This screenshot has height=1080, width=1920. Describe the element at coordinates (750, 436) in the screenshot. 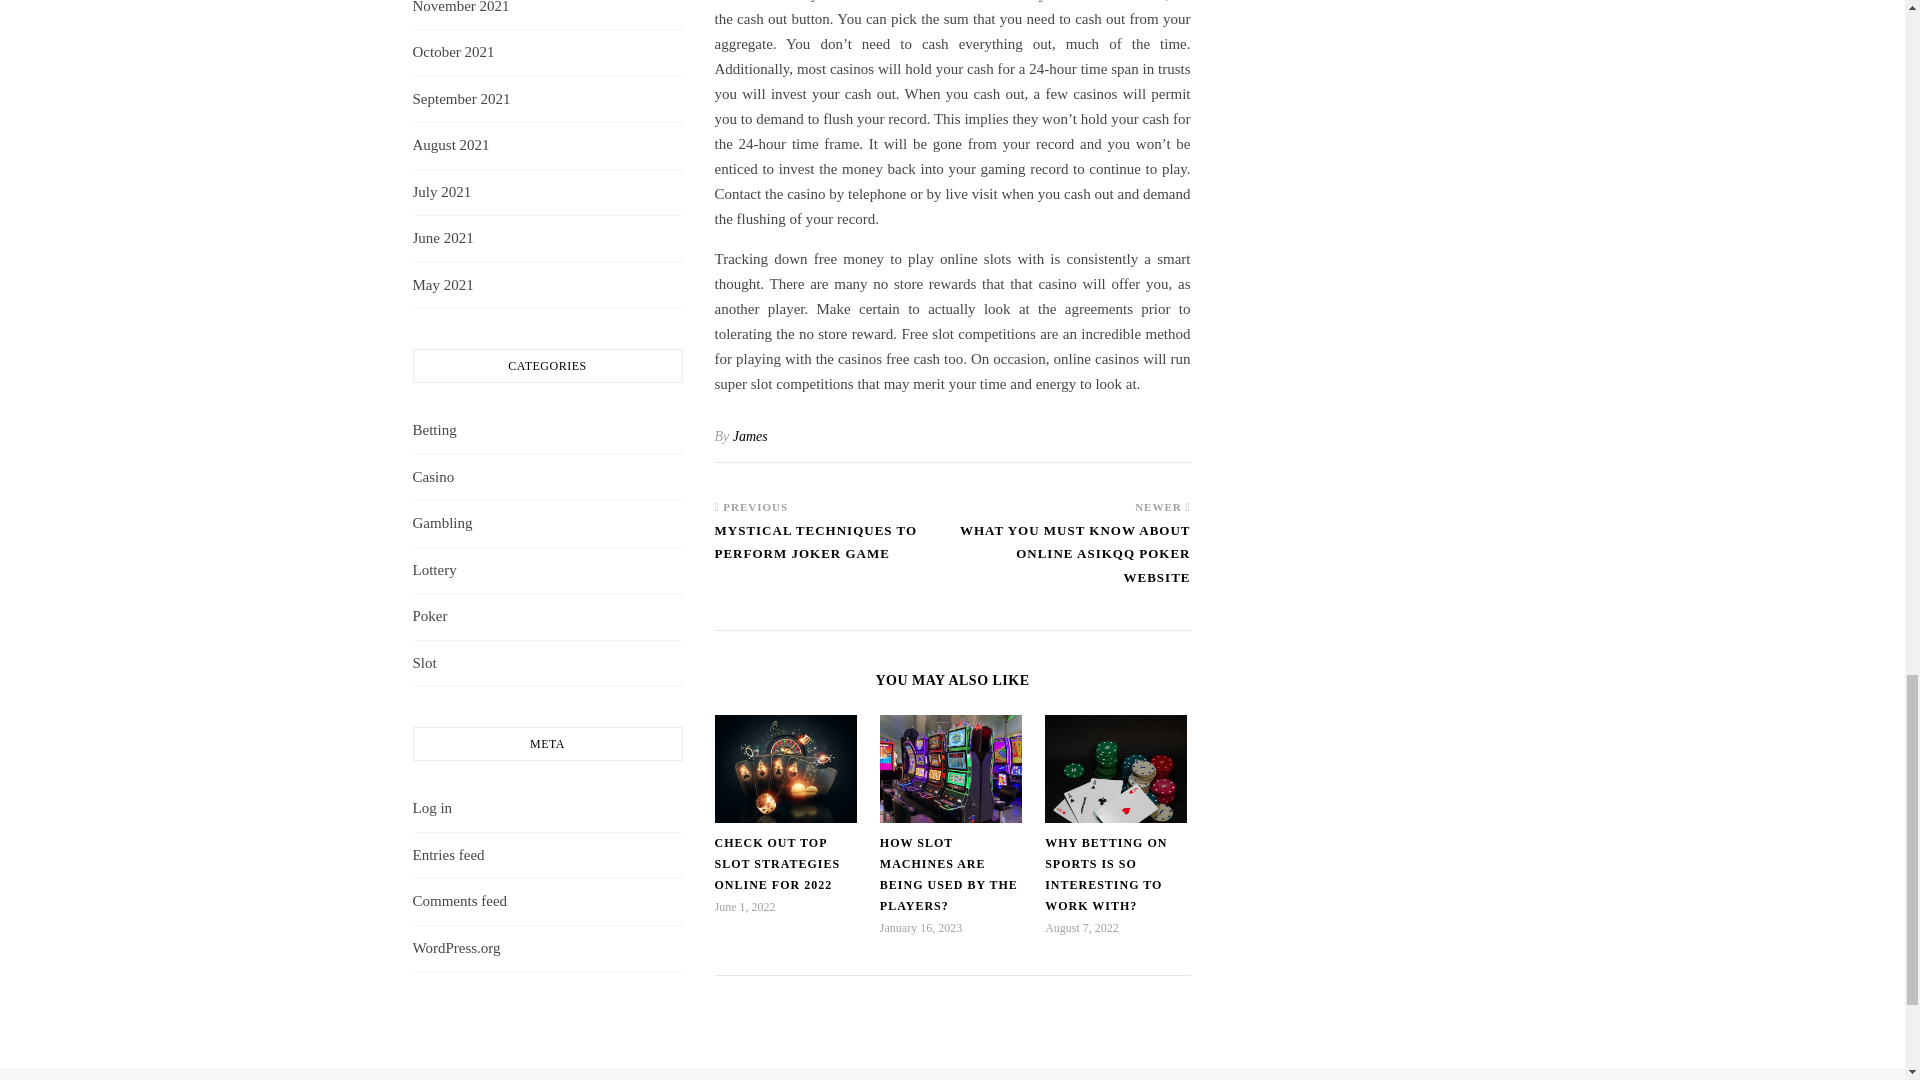

I see `Posts by James` at that location.